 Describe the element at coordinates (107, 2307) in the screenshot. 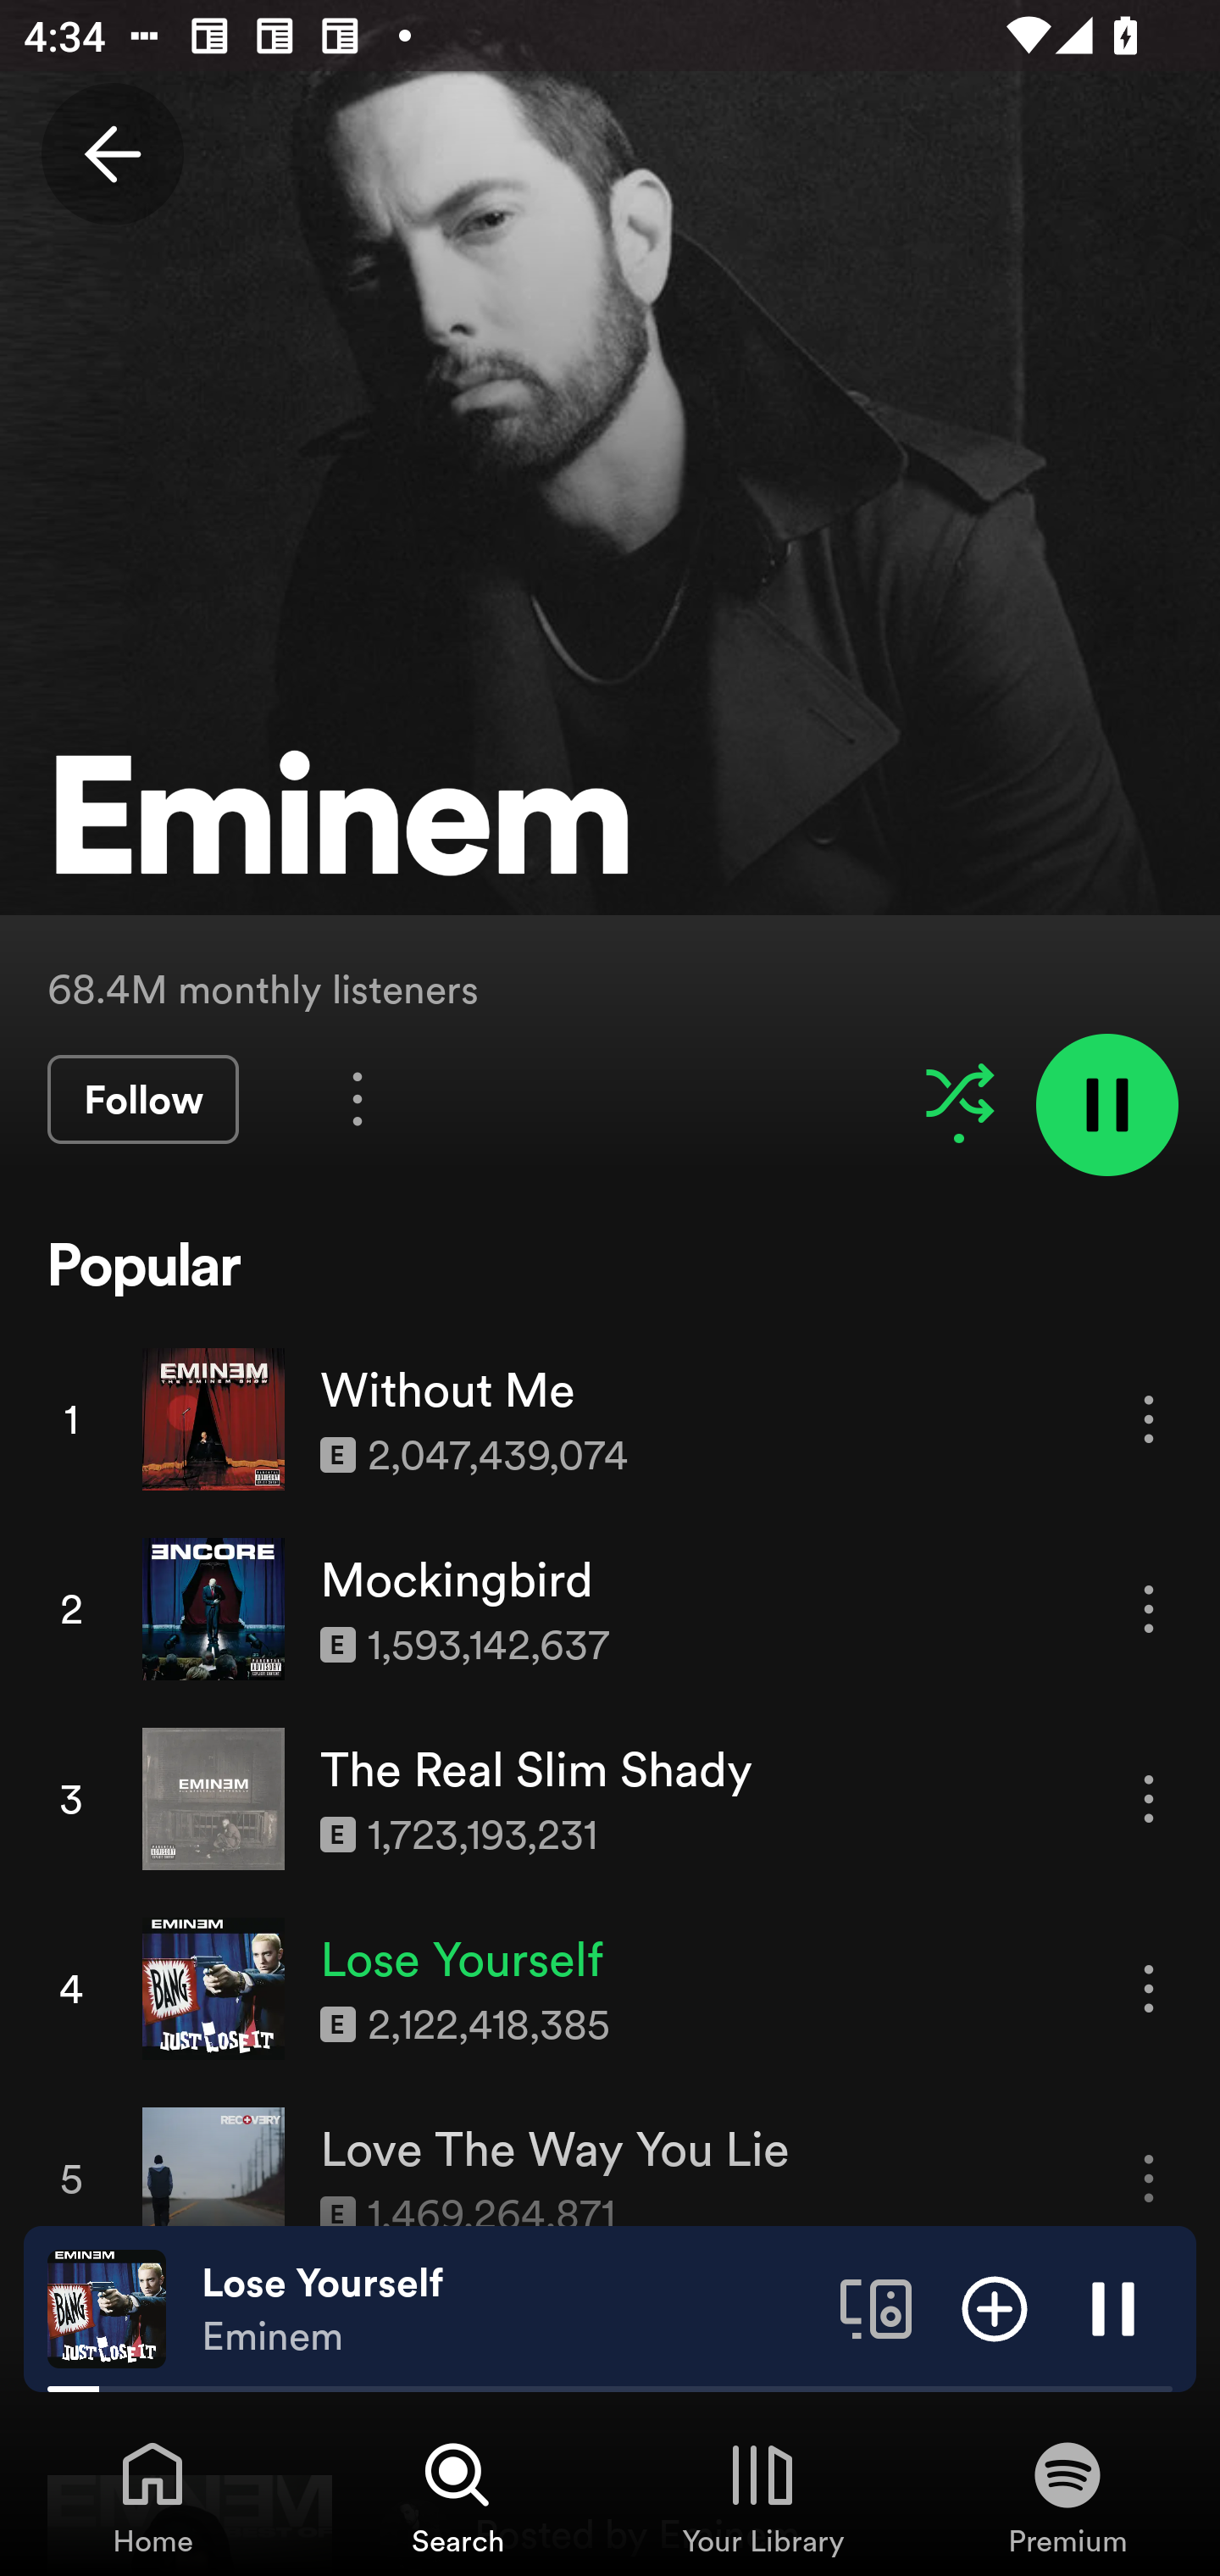

I see `The cover art of the currently playing track` at that location.